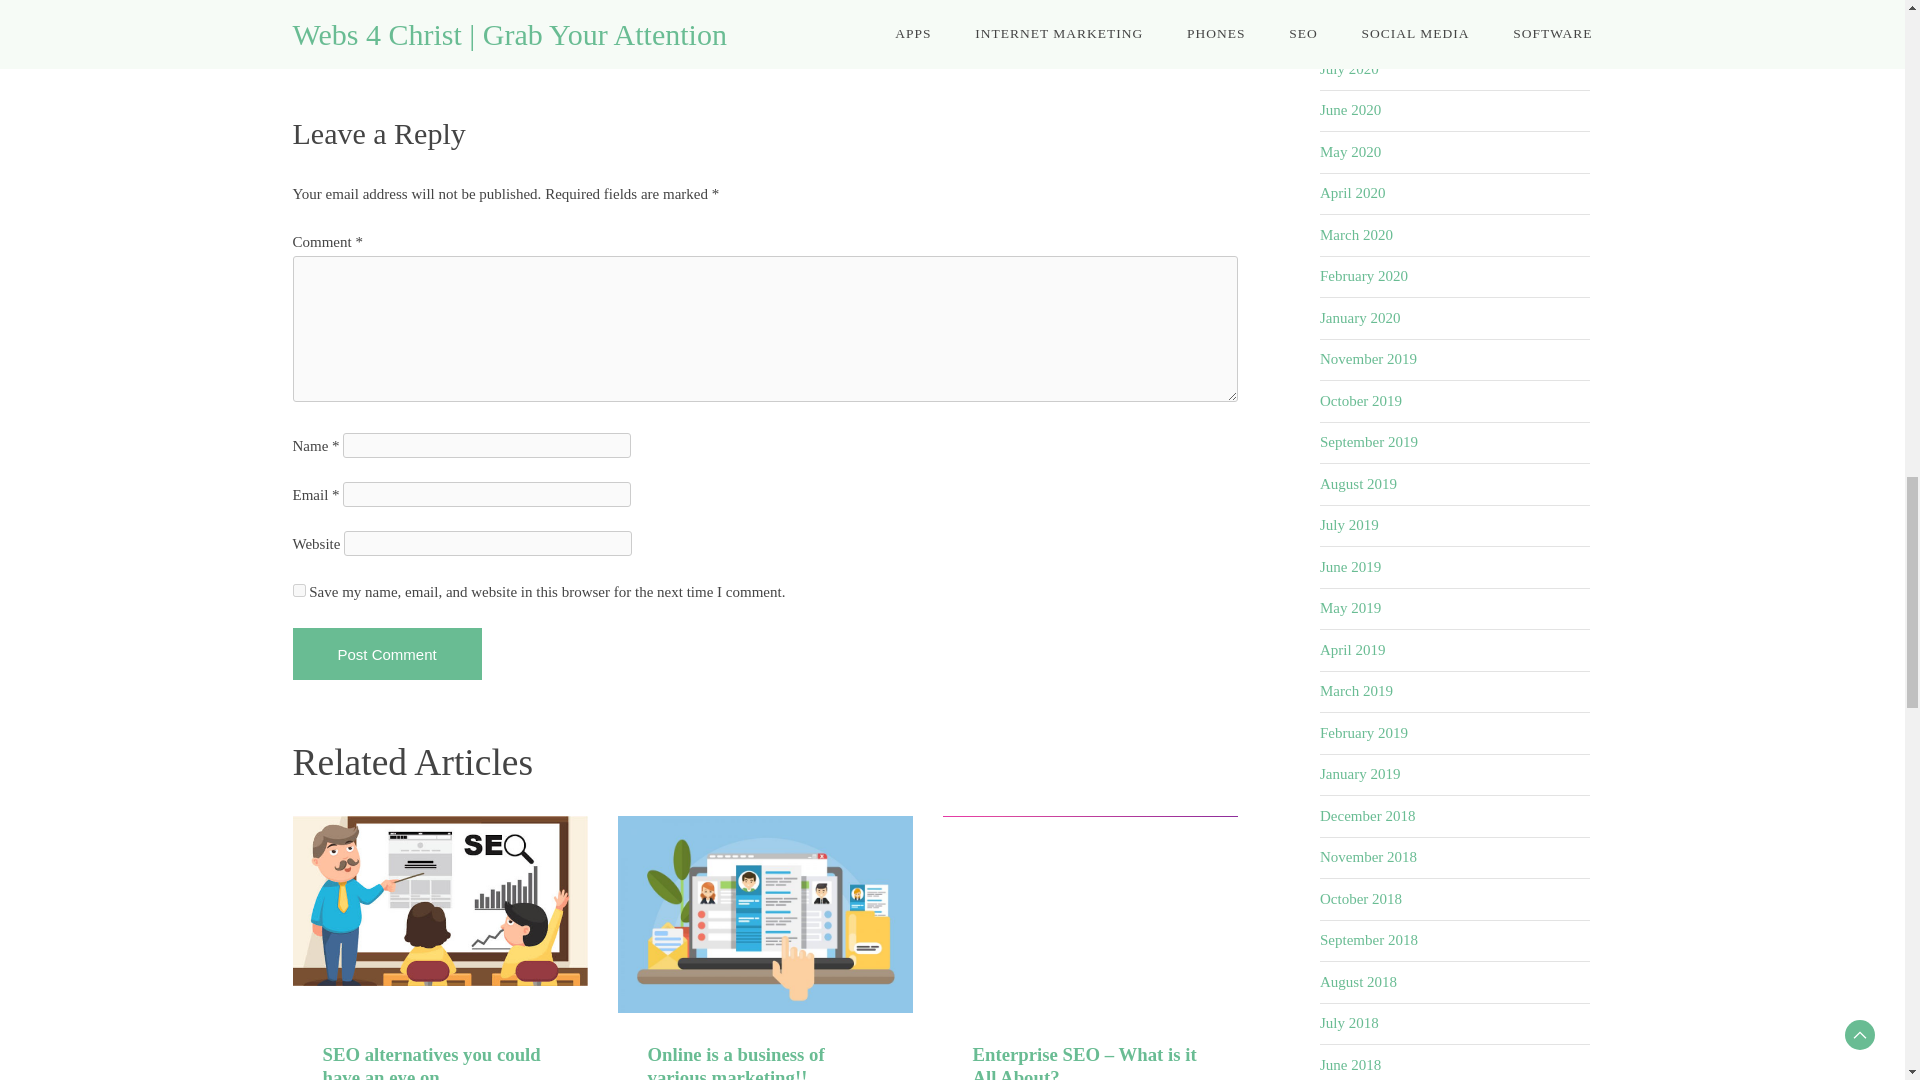 The height and width of the screenshot is (1080, 1920). What do you see at coordinates (298, 590) in the screenshot?
I see `yes` at bounding box center [298, 590].